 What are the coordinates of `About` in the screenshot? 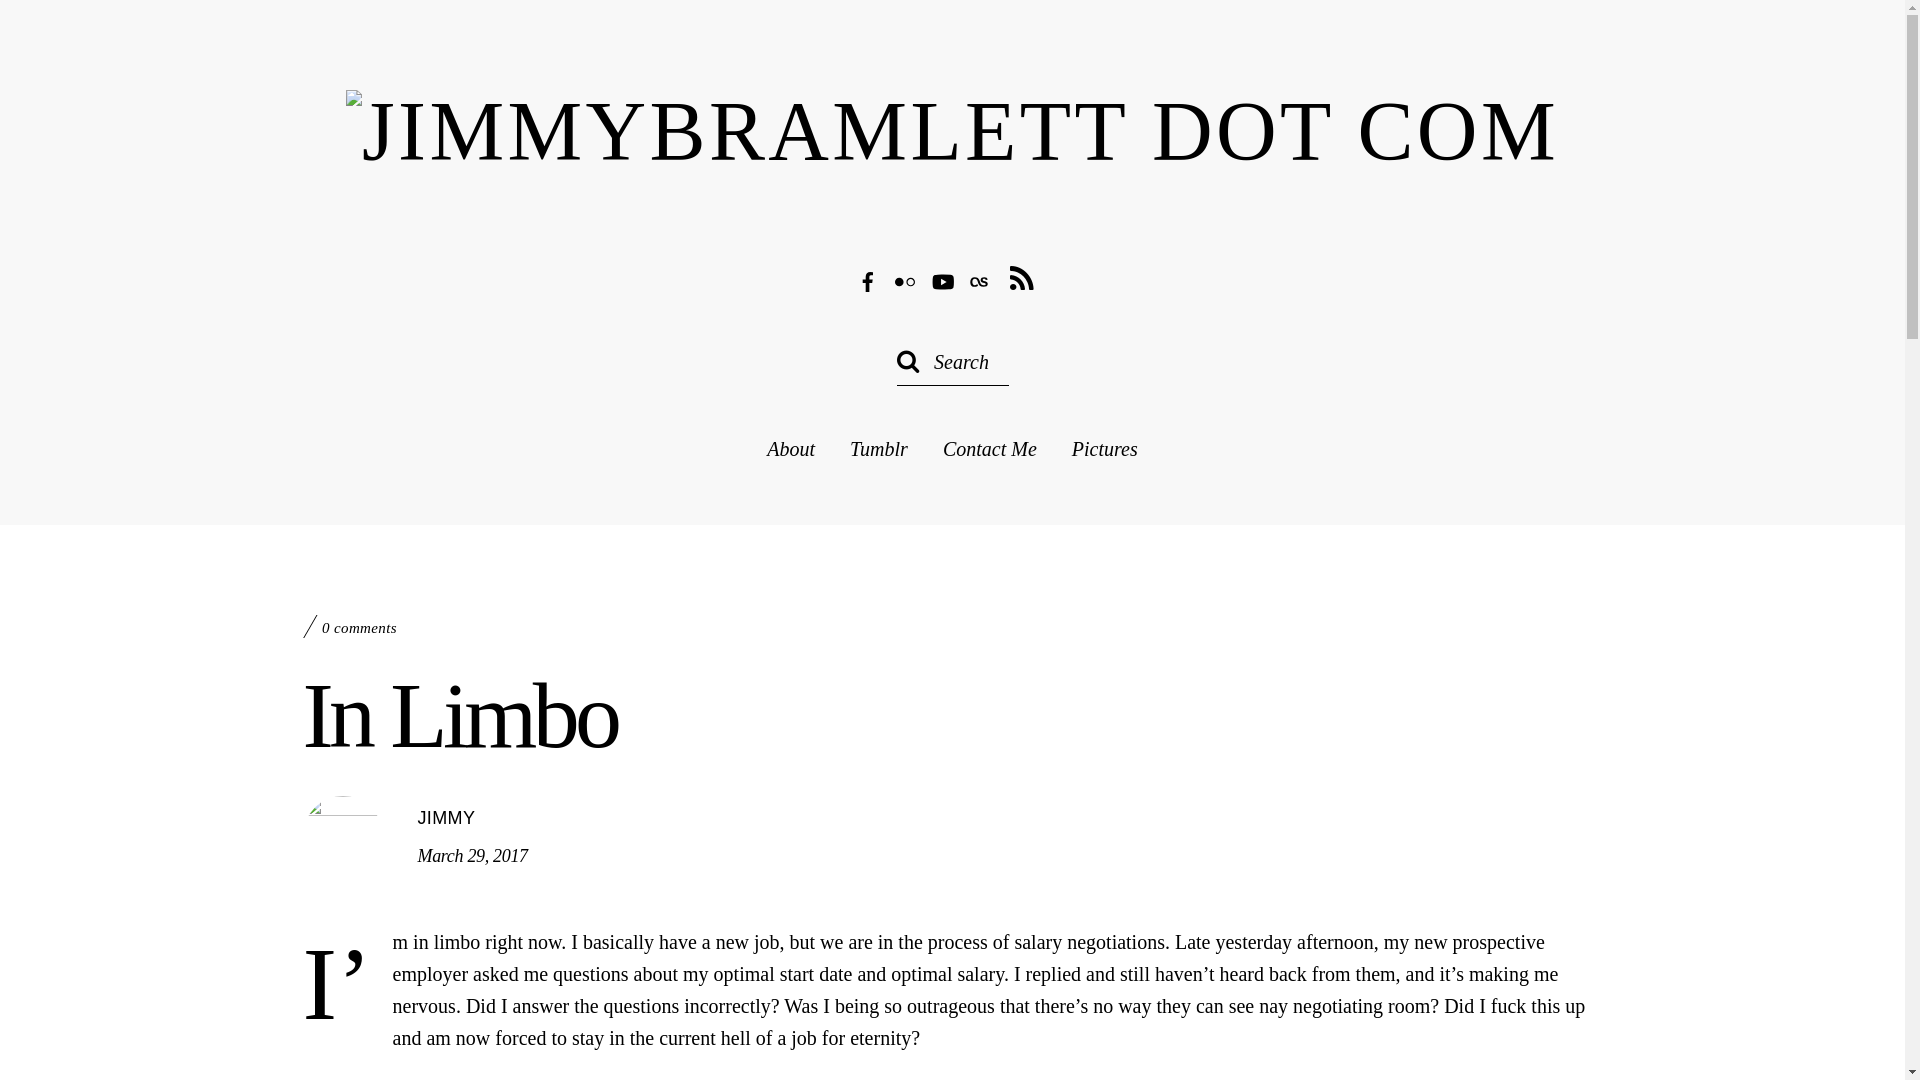 It's located at (790, 449).